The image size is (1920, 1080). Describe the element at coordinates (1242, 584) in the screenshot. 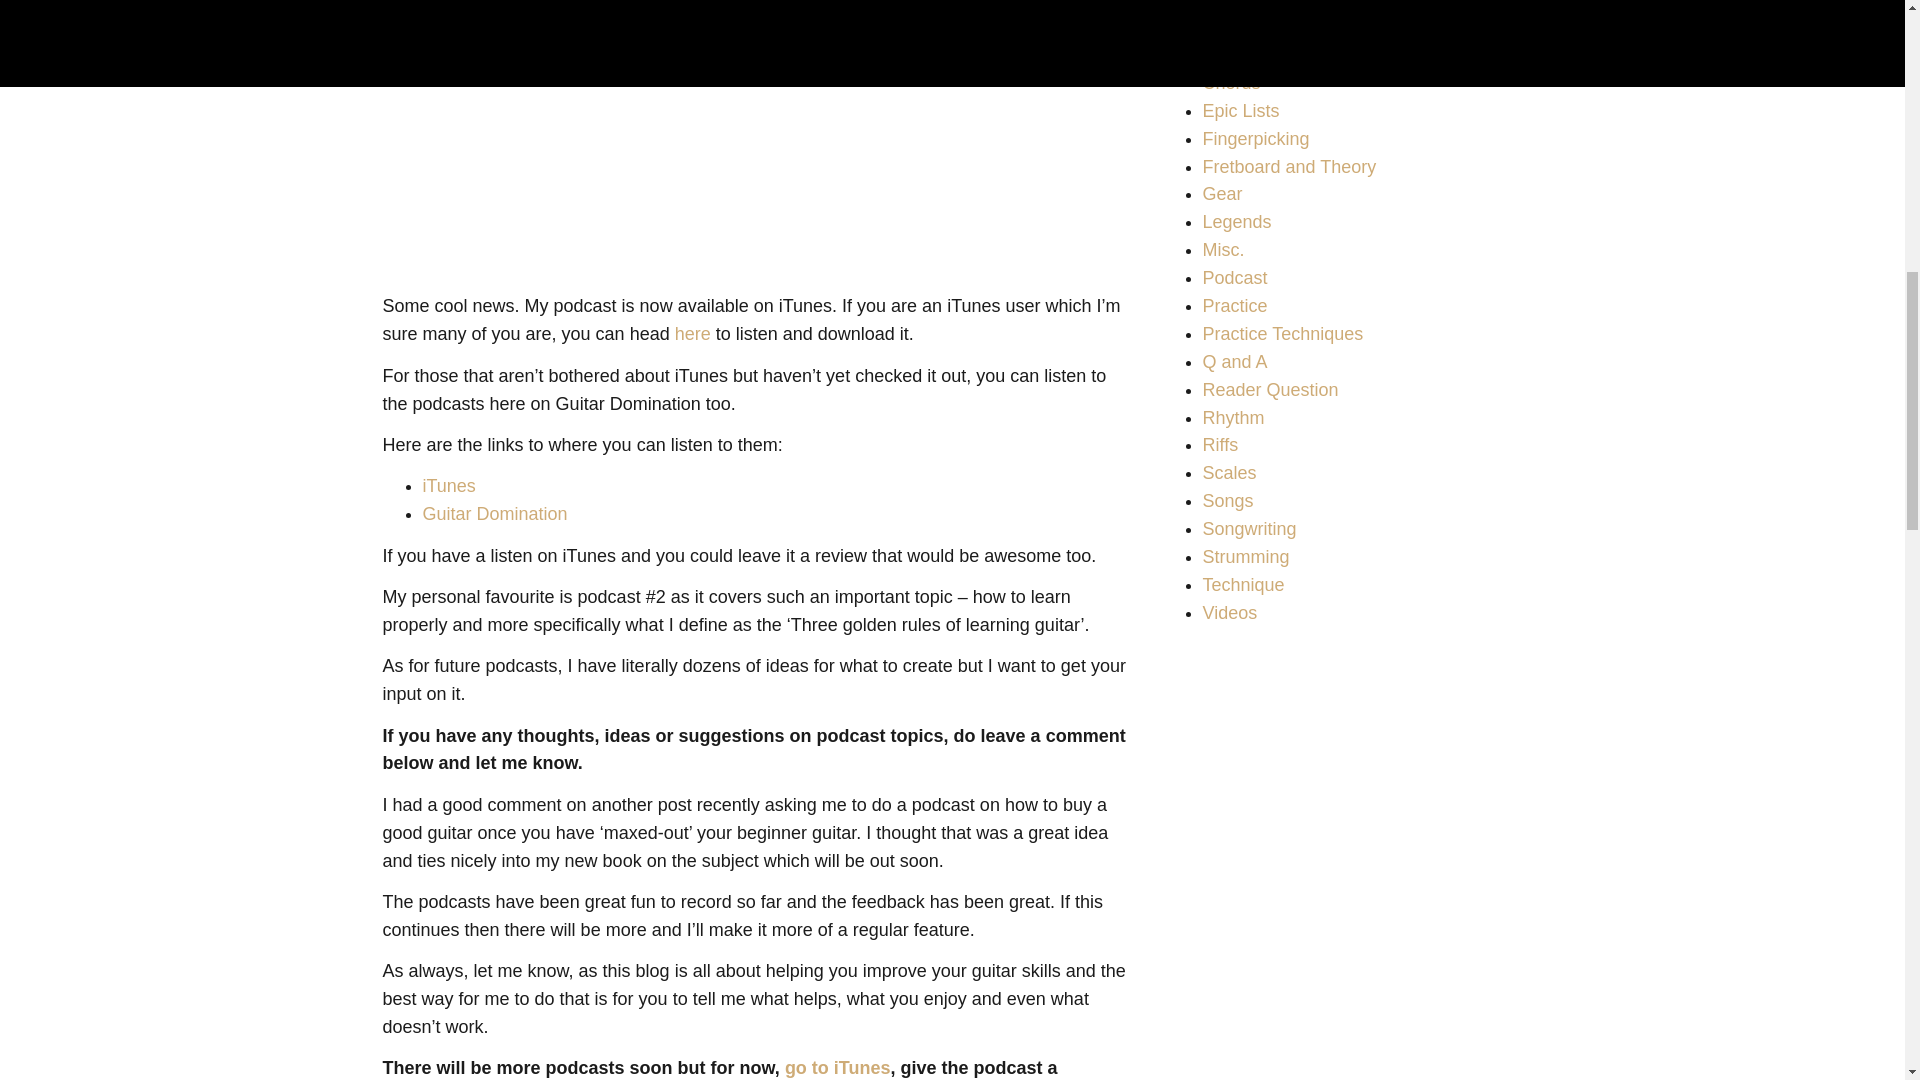

I see `Technique` at that location.